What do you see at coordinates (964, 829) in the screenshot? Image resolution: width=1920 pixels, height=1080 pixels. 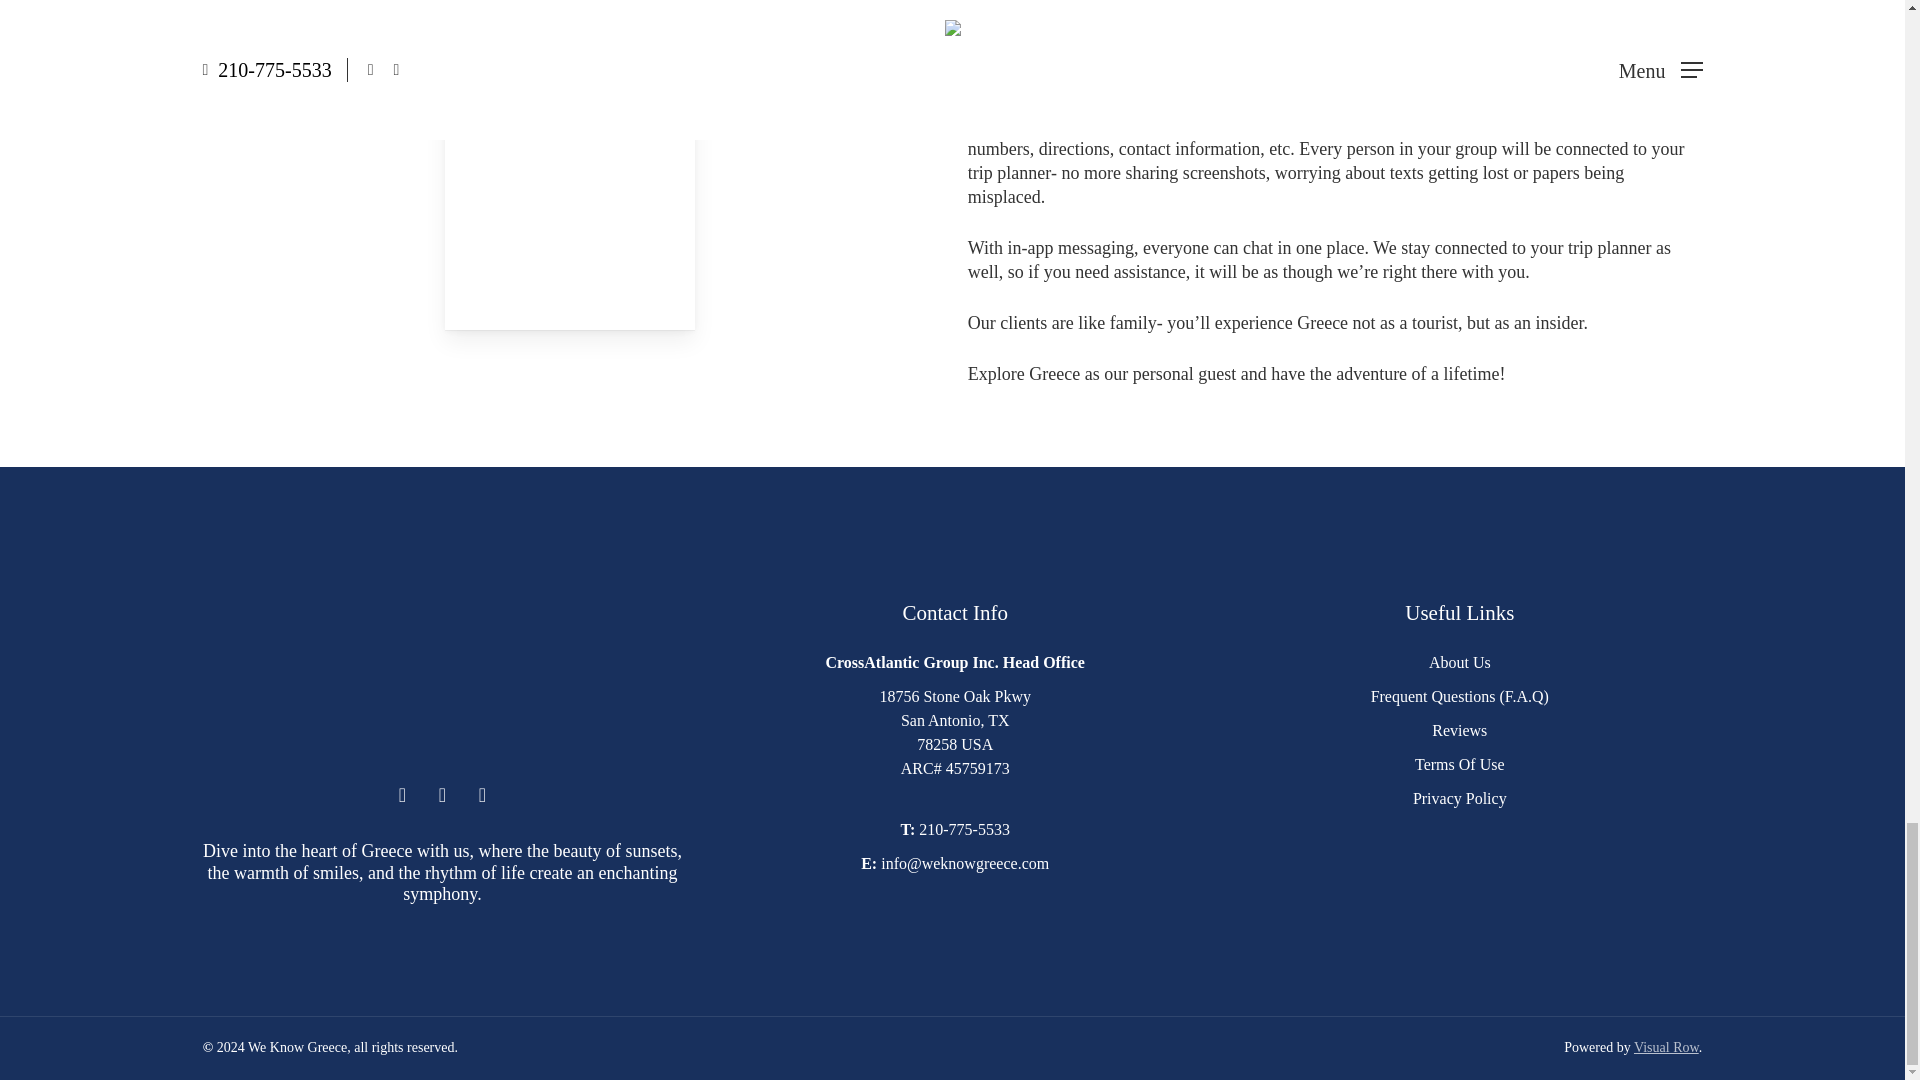 I see `210-775-5533` at bounding box center [964, 829].